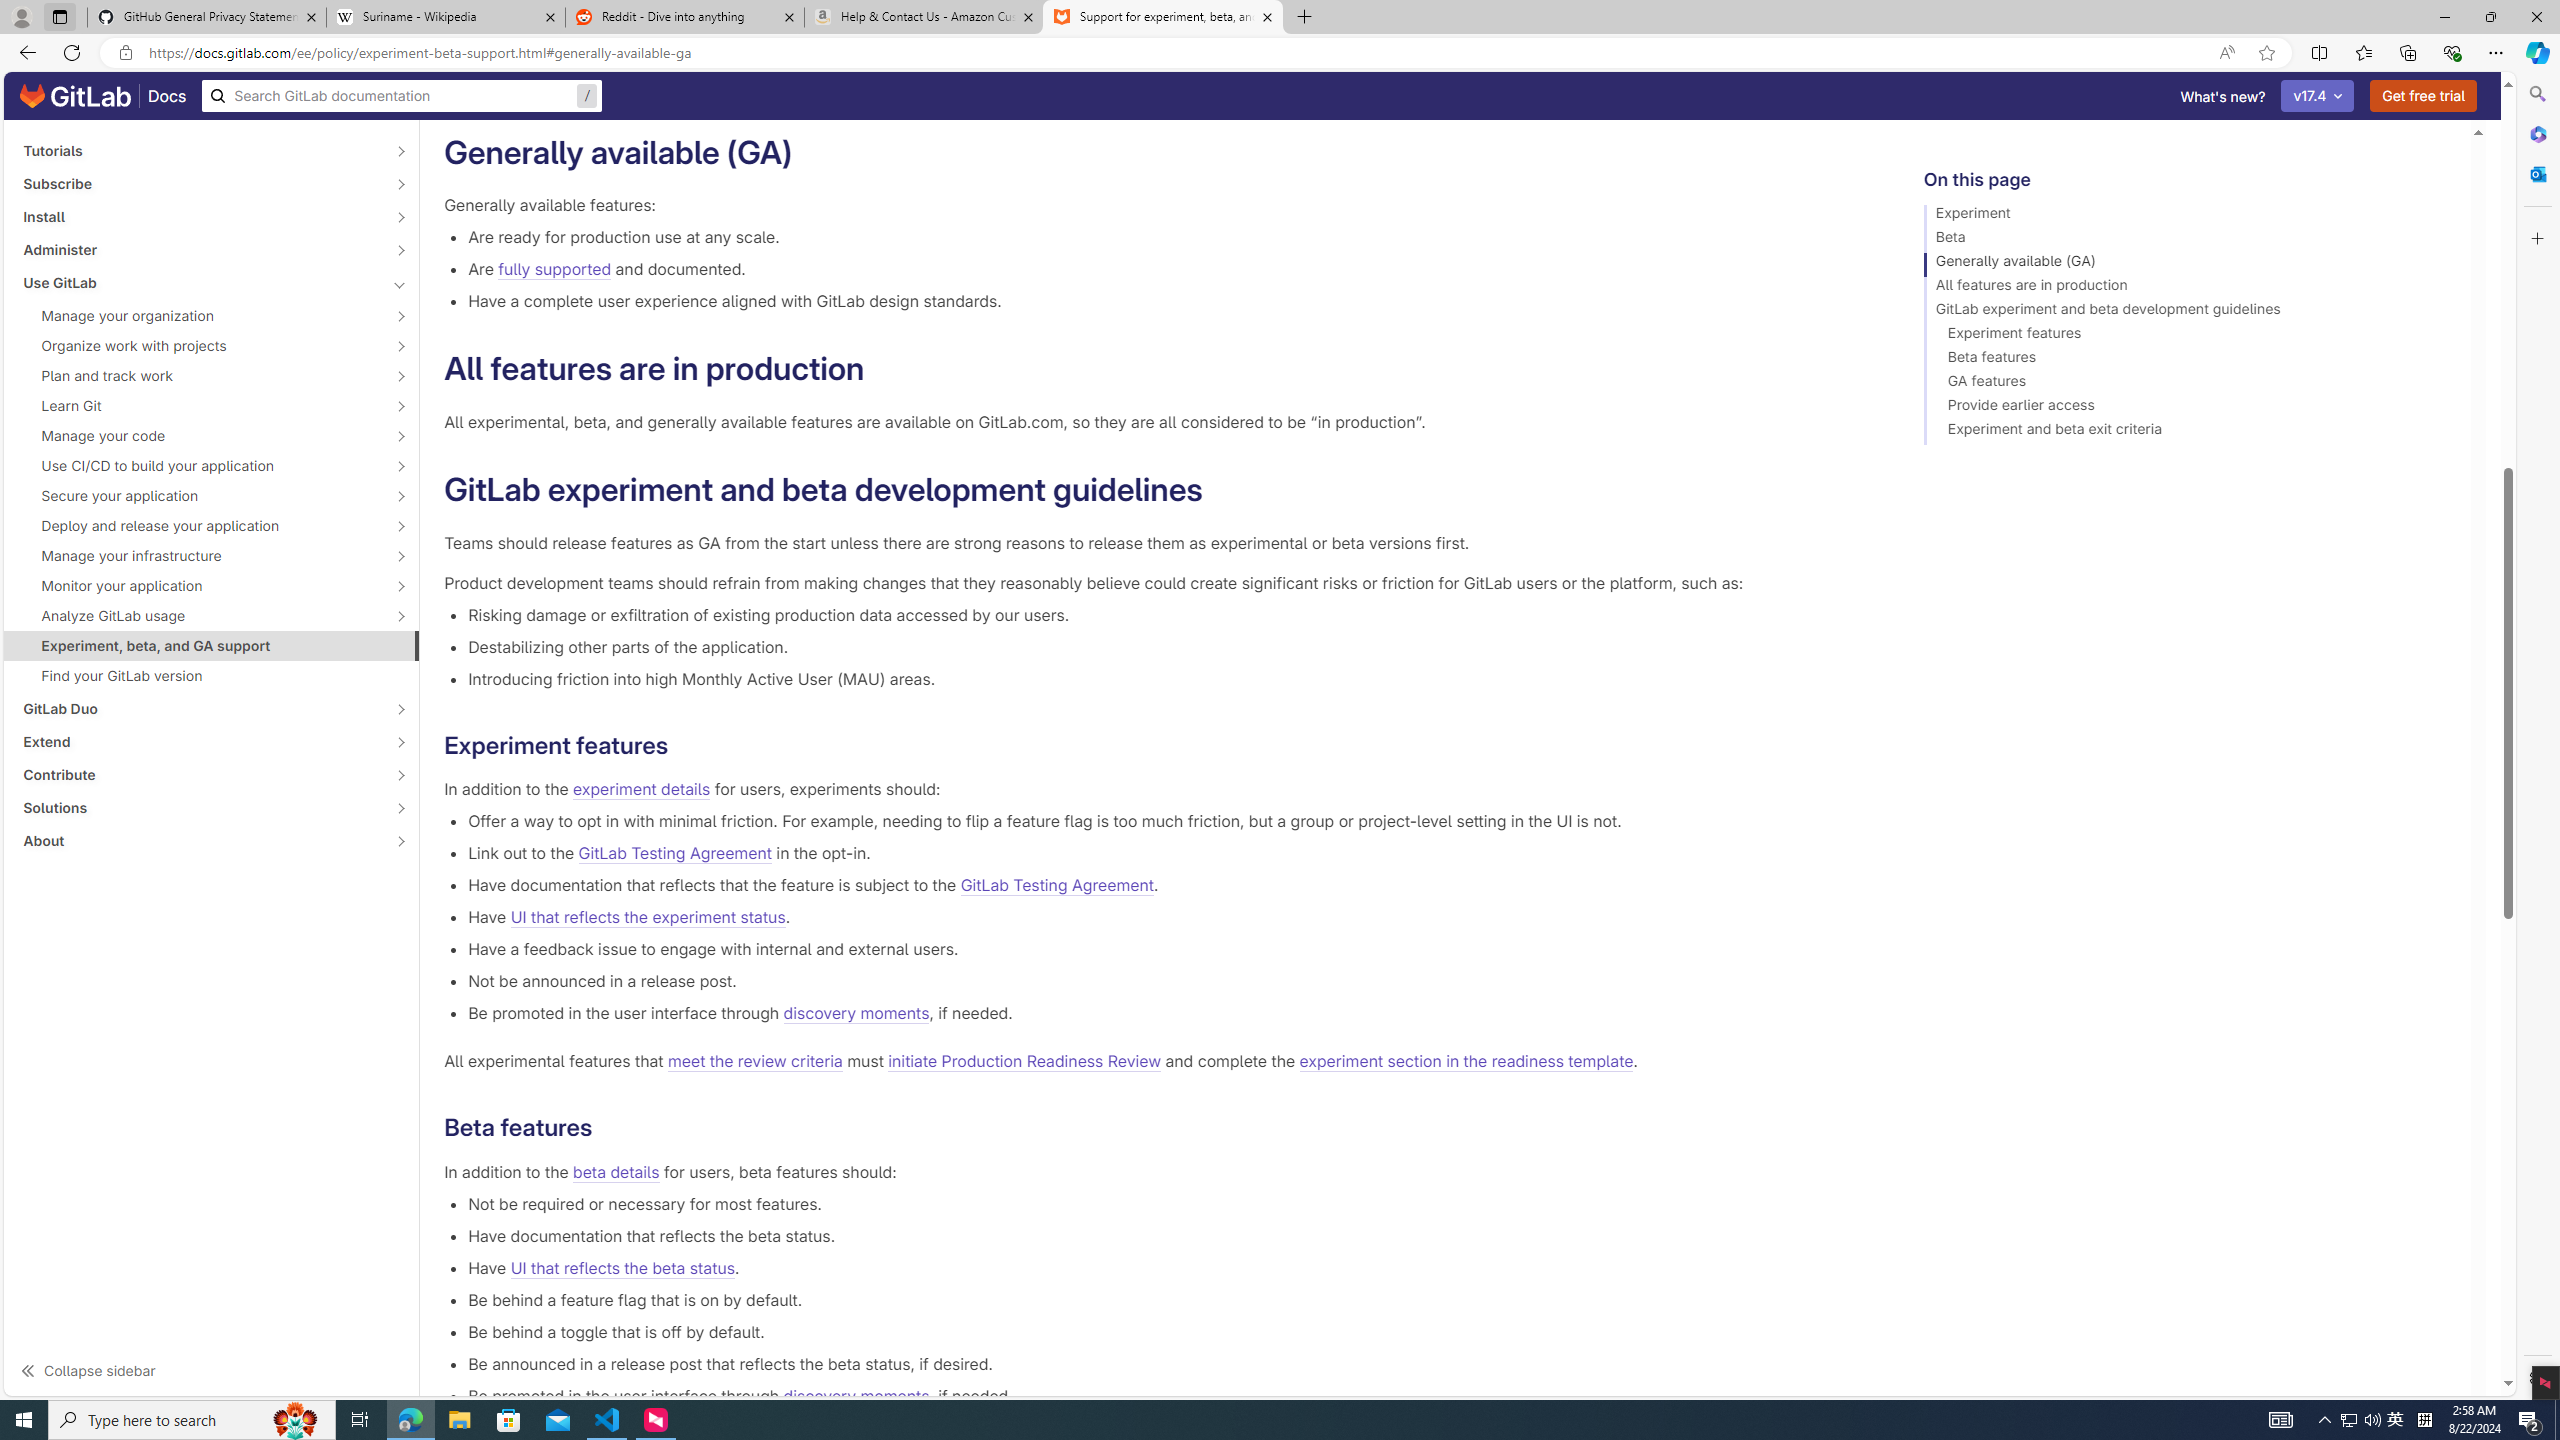 This screenshot has height=1440, width=2560. What do you see at coordinates (445, 17) in the screenshot?
I see `Suriname - Wikipedia` at bounding box center [445, 17].